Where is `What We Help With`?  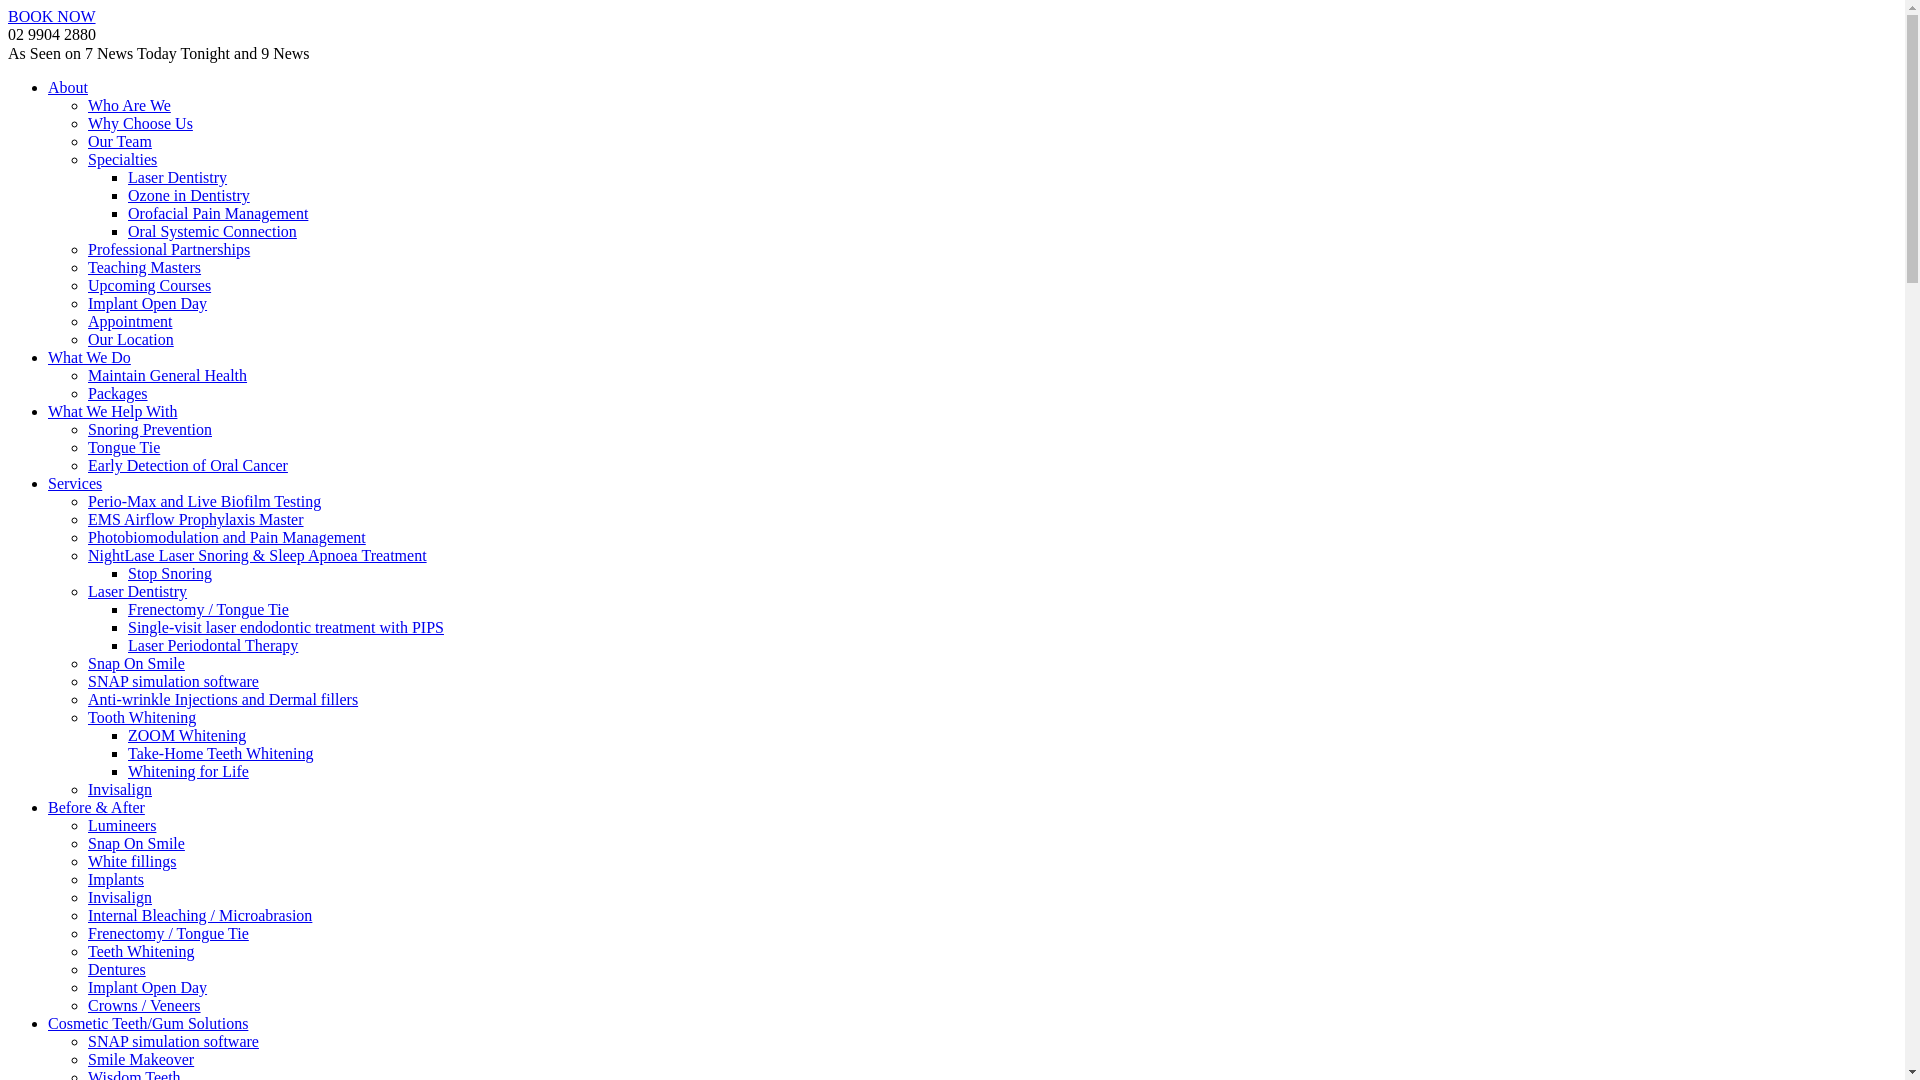
What We Help With is located at coordinates (112, 412).